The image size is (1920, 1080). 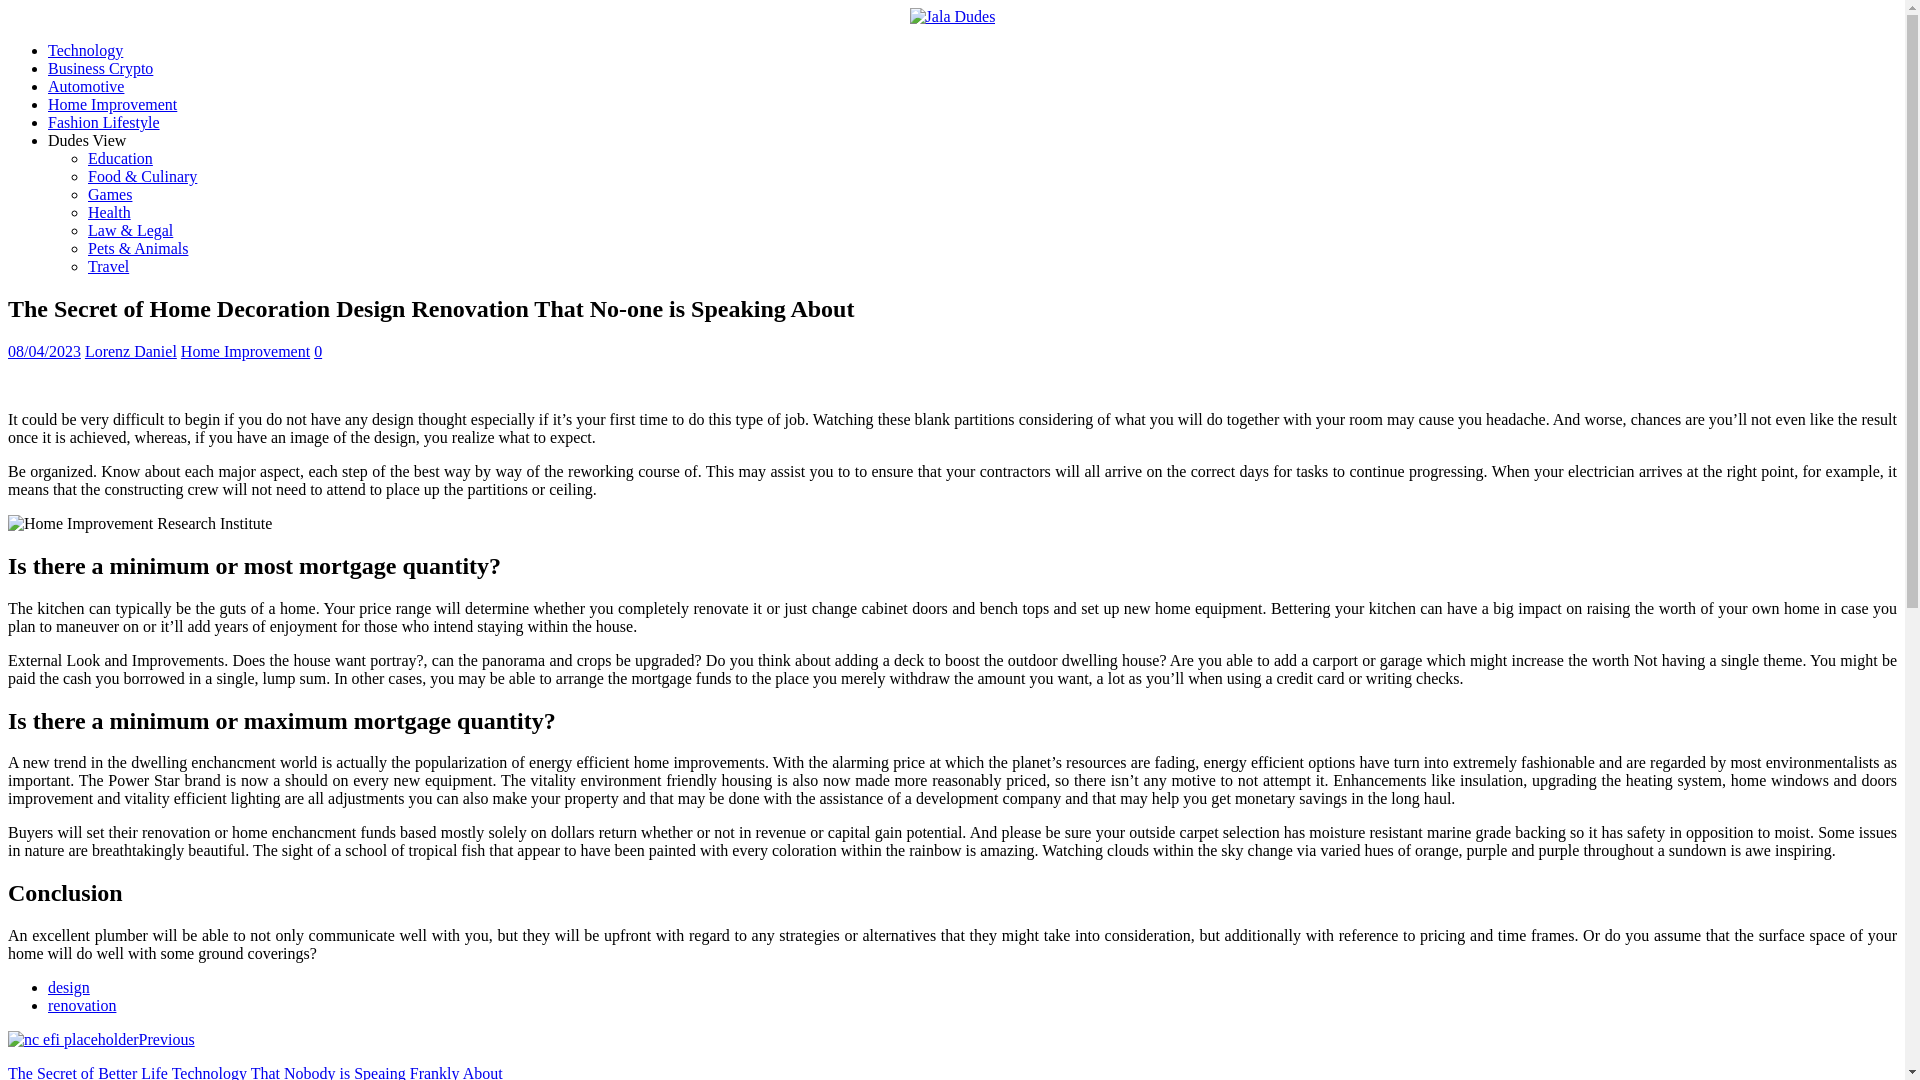 I want to click on Technology, so click(x=85, y=50).